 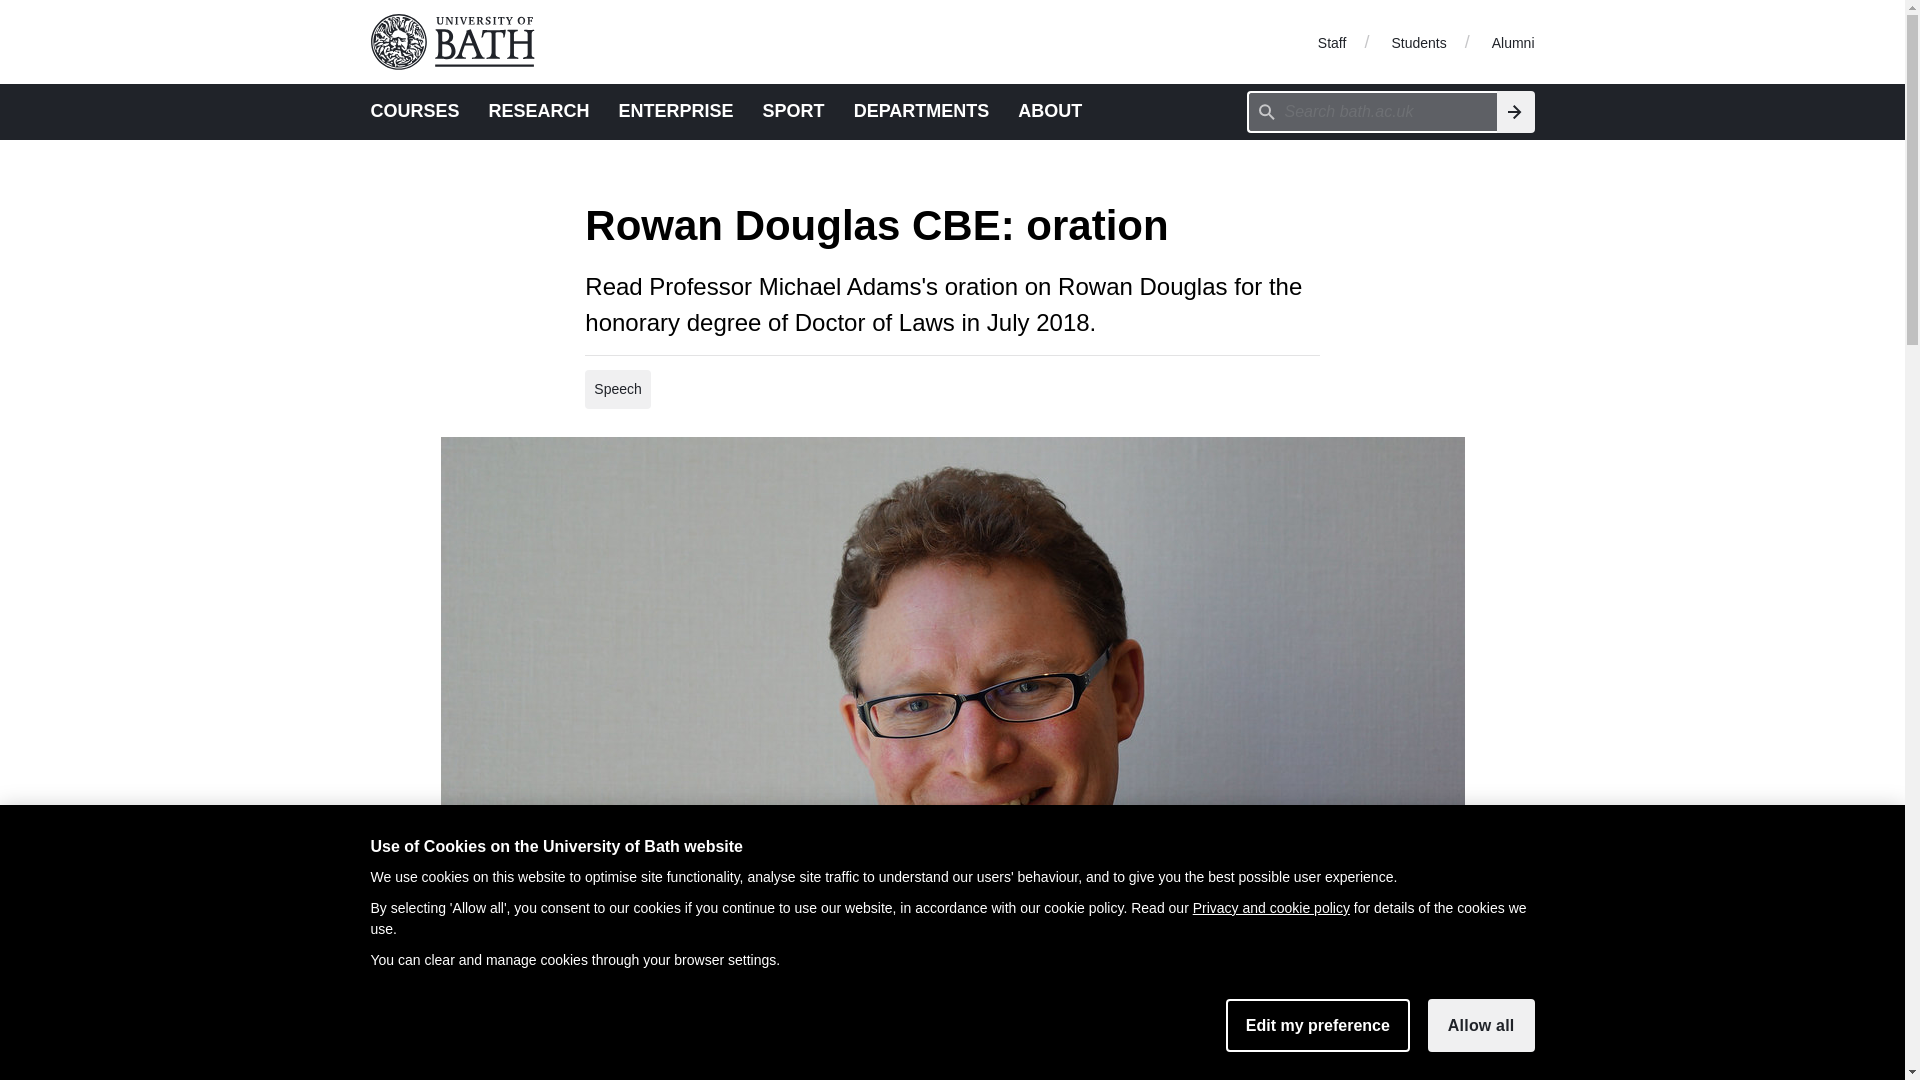 I want to click on Type search term here, so click(x=1372, y=111).